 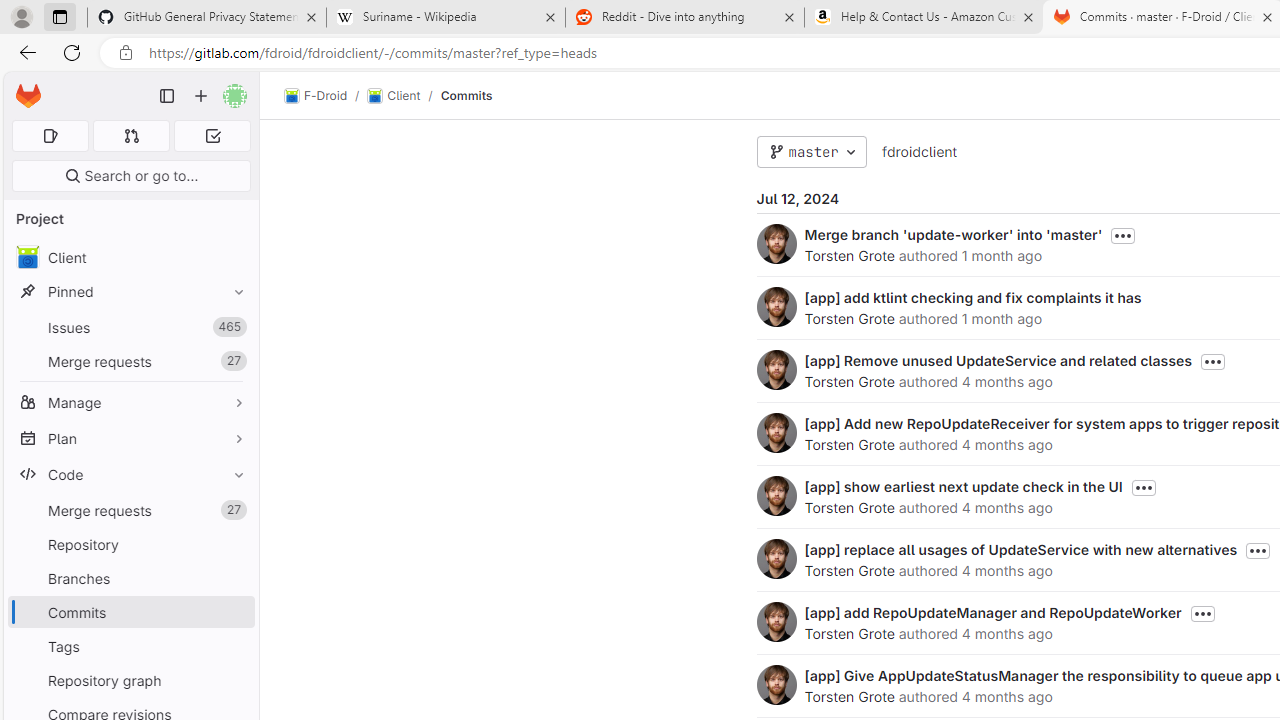 I want to click on View site information, so click(x=126, y=53).